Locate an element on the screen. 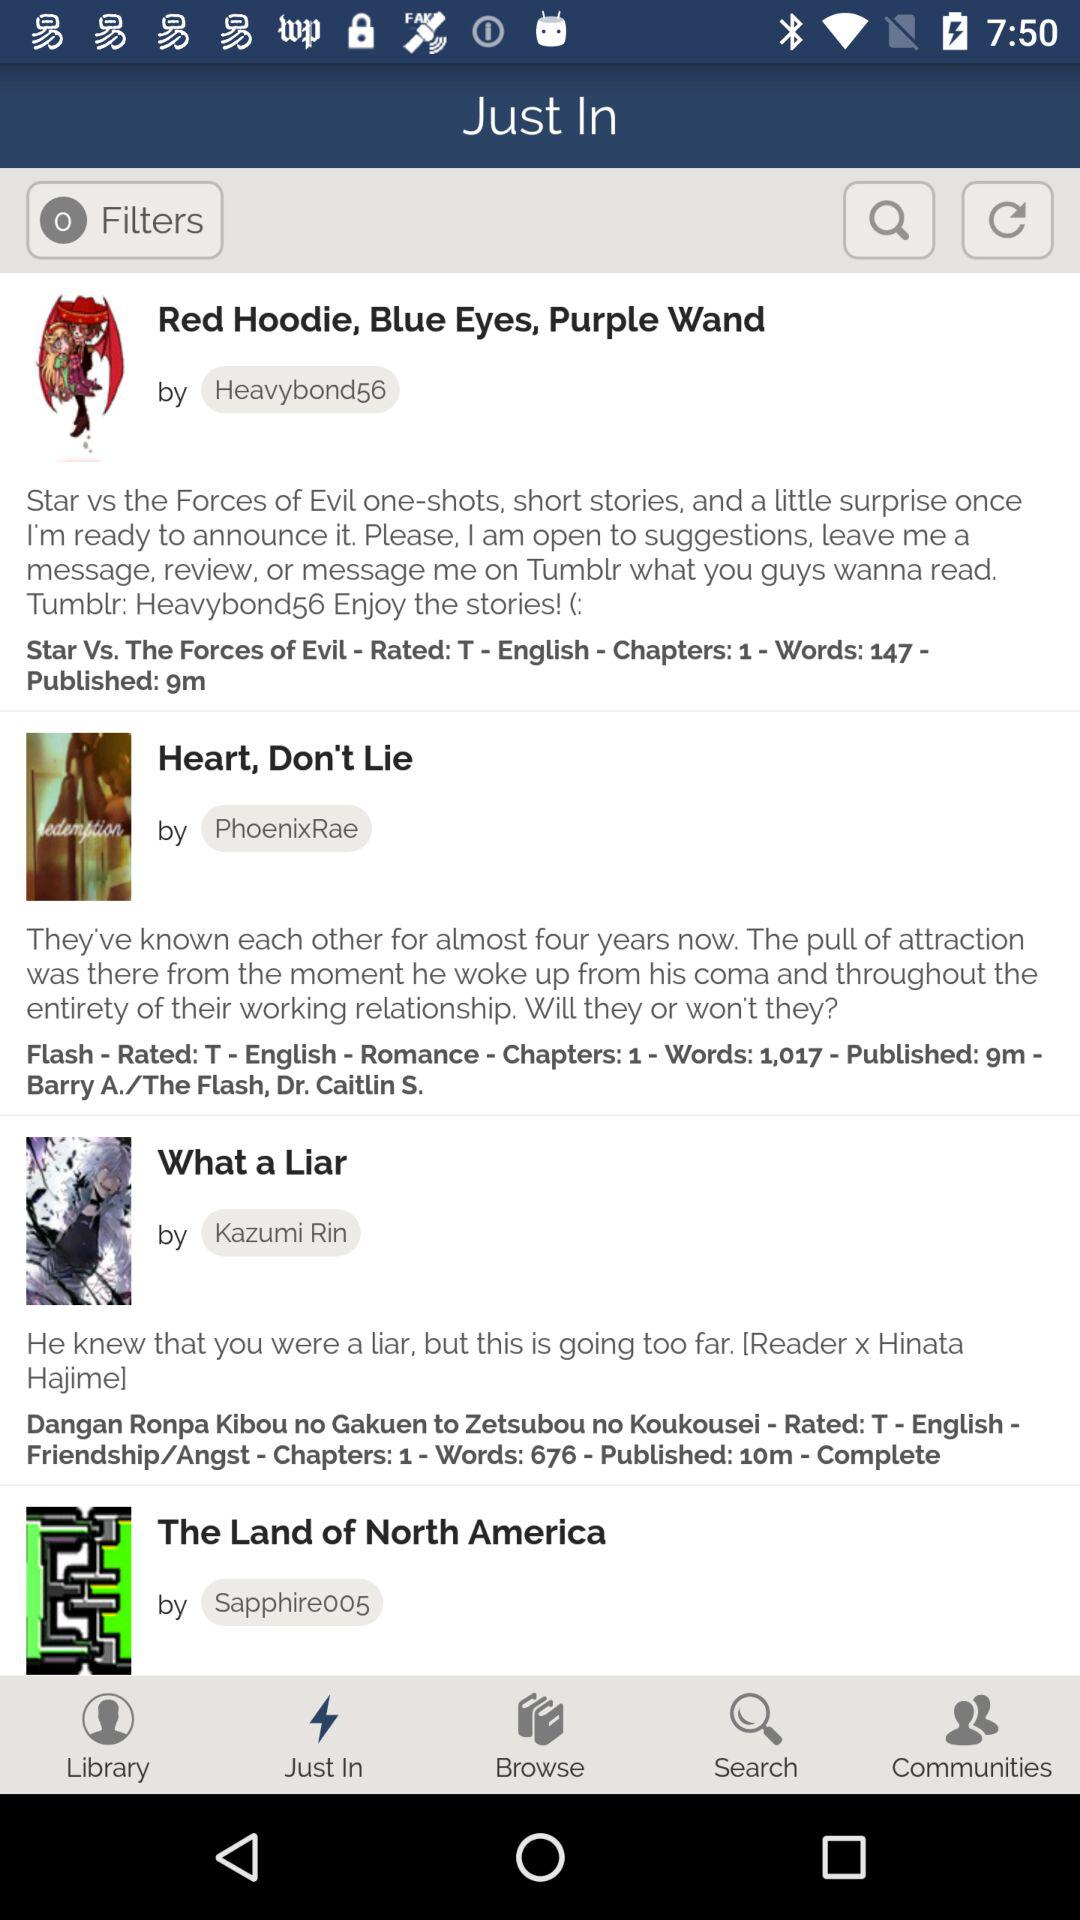 The width and height of the screenshot is (1080, 1920). swipe until the red hoodie blue is located at coordinates (618, 319).